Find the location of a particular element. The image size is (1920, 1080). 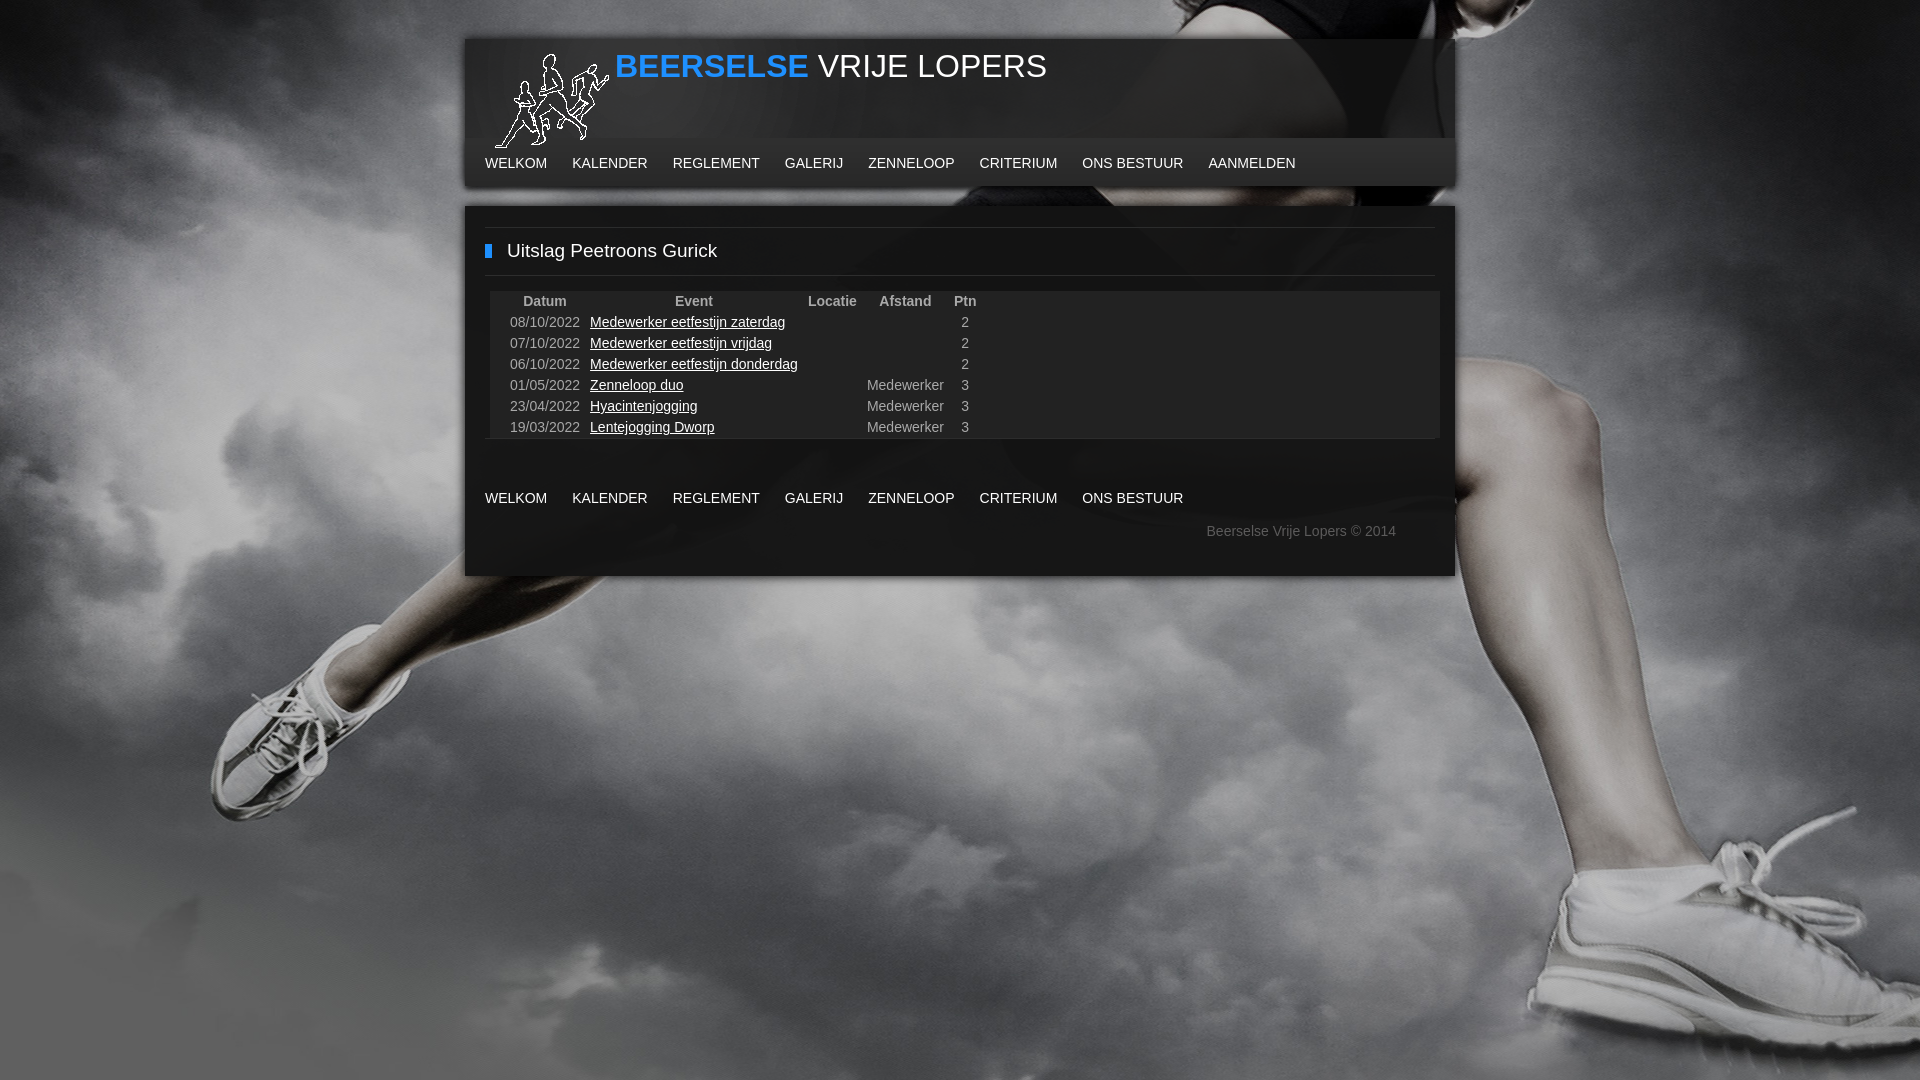

Zenneloop duo is located at coordinates (636, 385).